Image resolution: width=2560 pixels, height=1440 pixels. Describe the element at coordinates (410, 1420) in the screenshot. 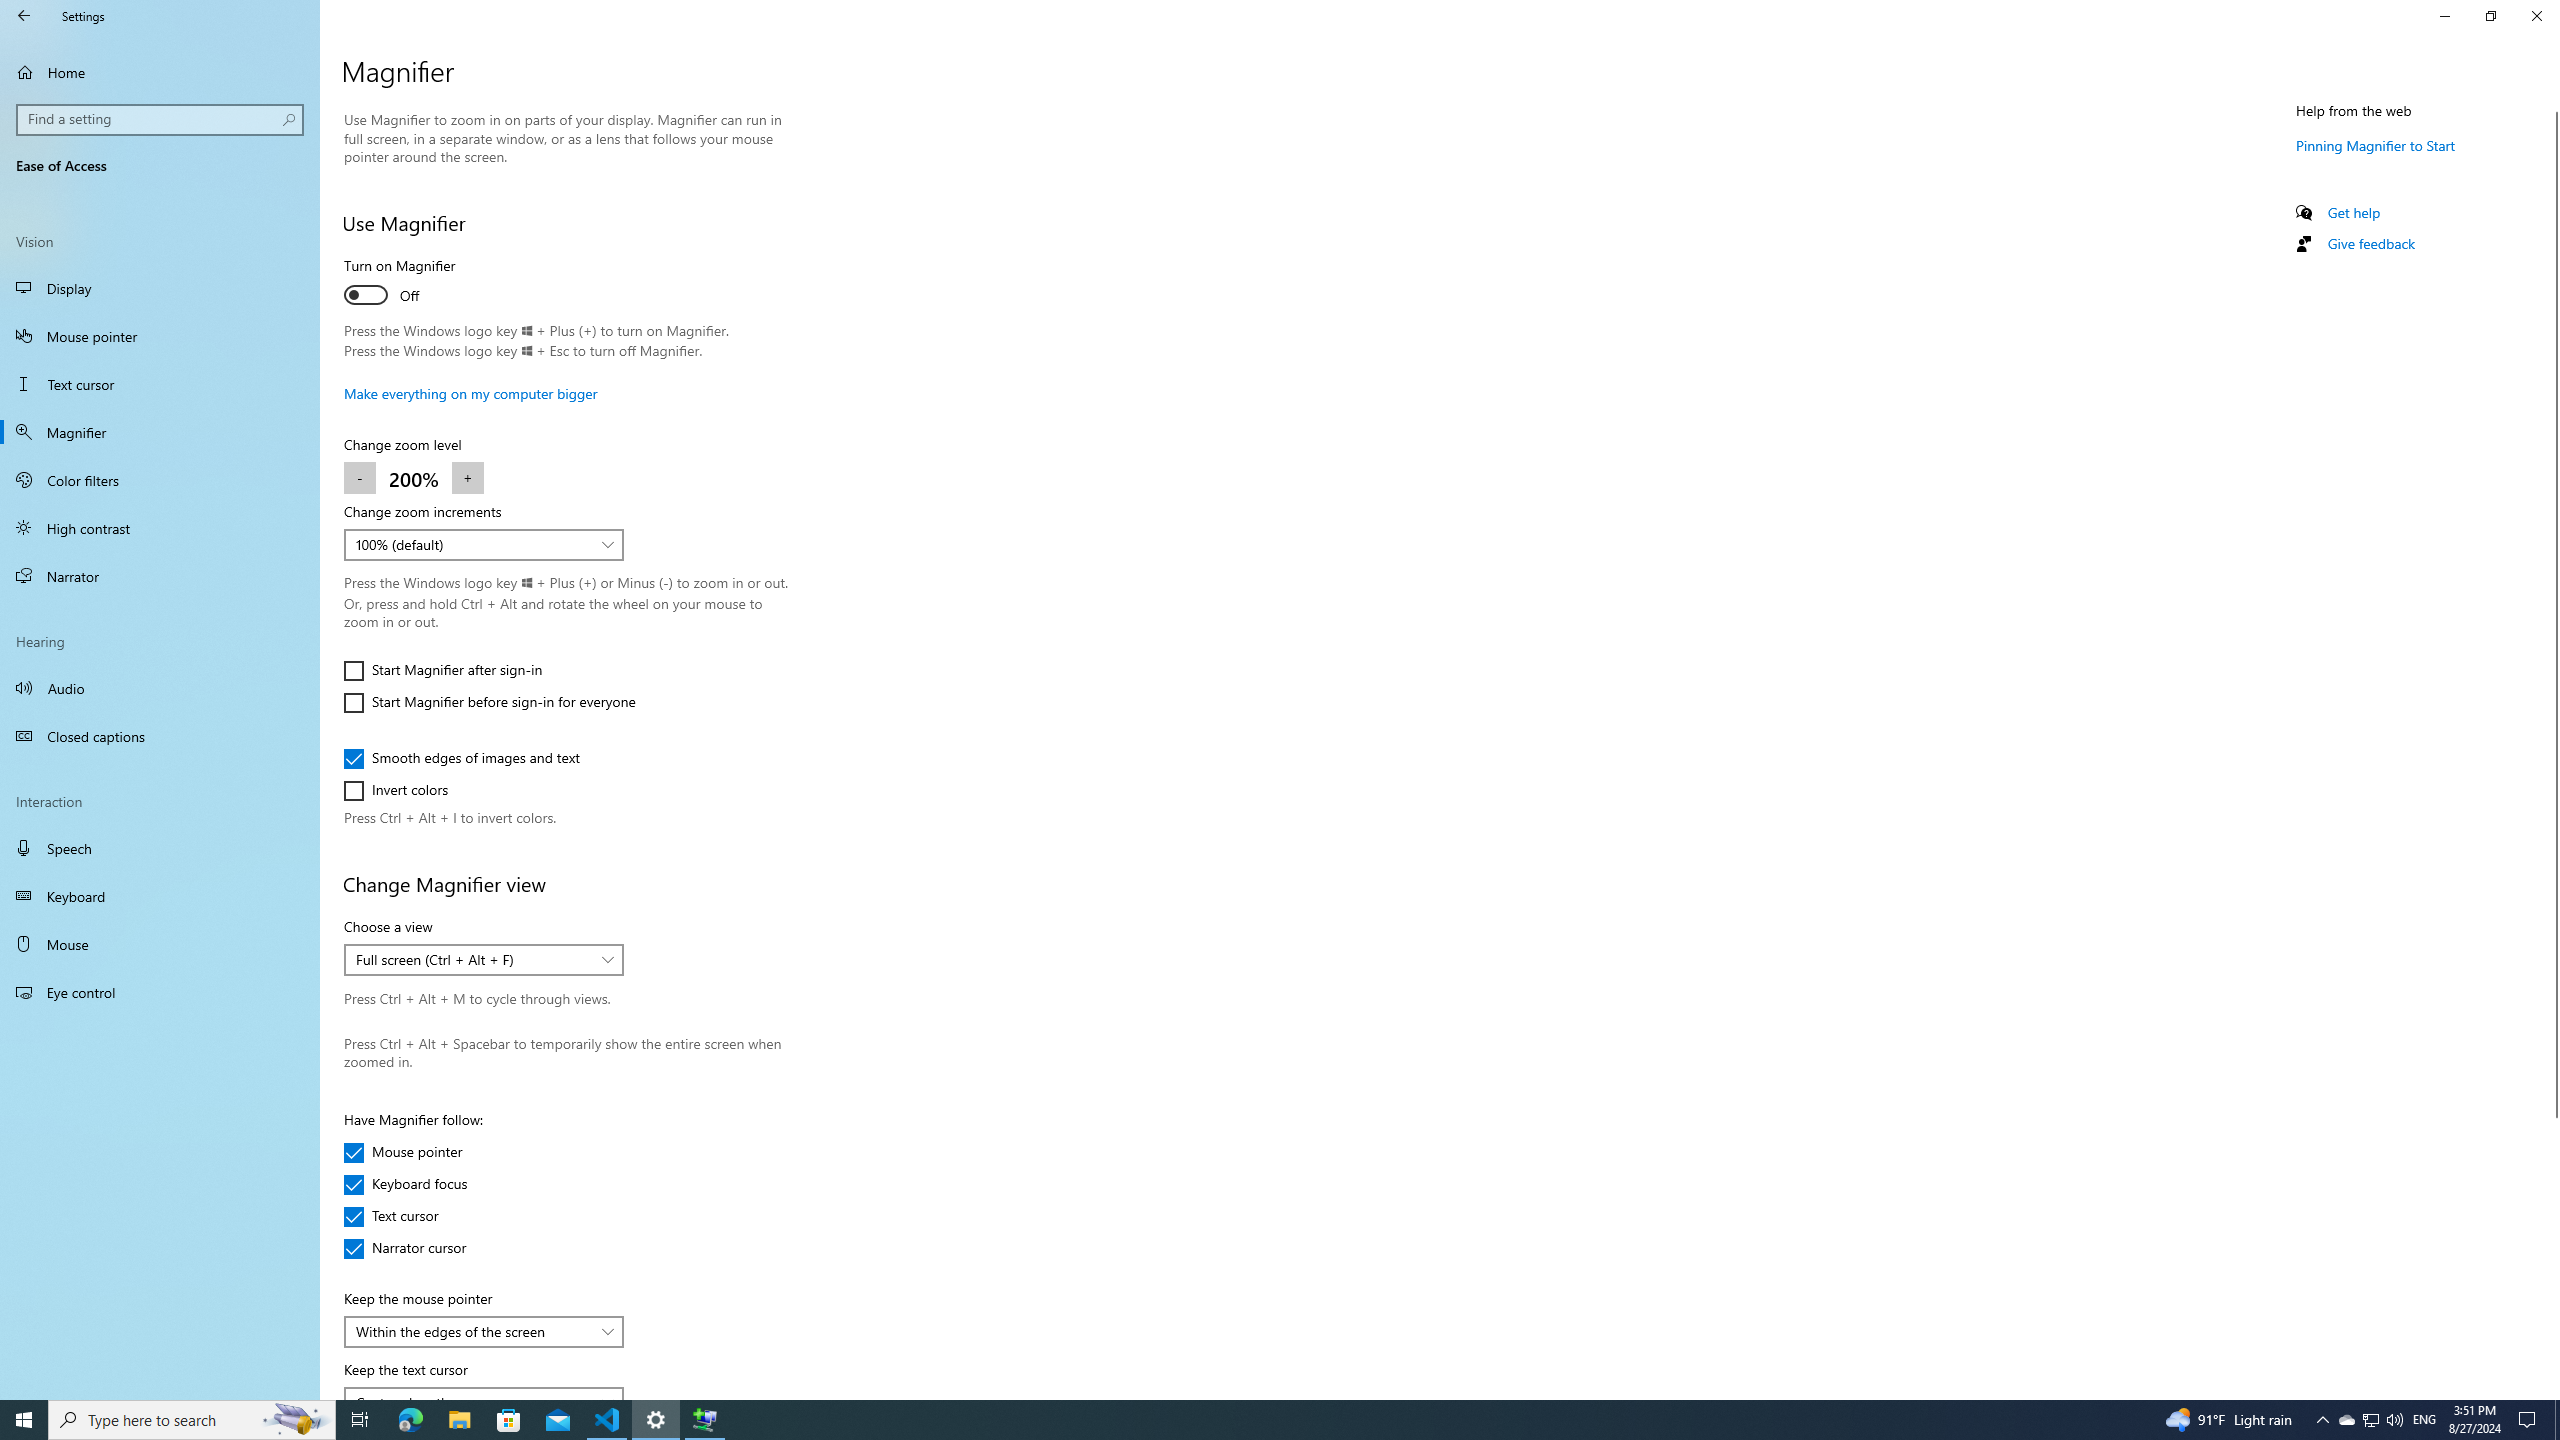

I see `Microsoft Edge` at that location.